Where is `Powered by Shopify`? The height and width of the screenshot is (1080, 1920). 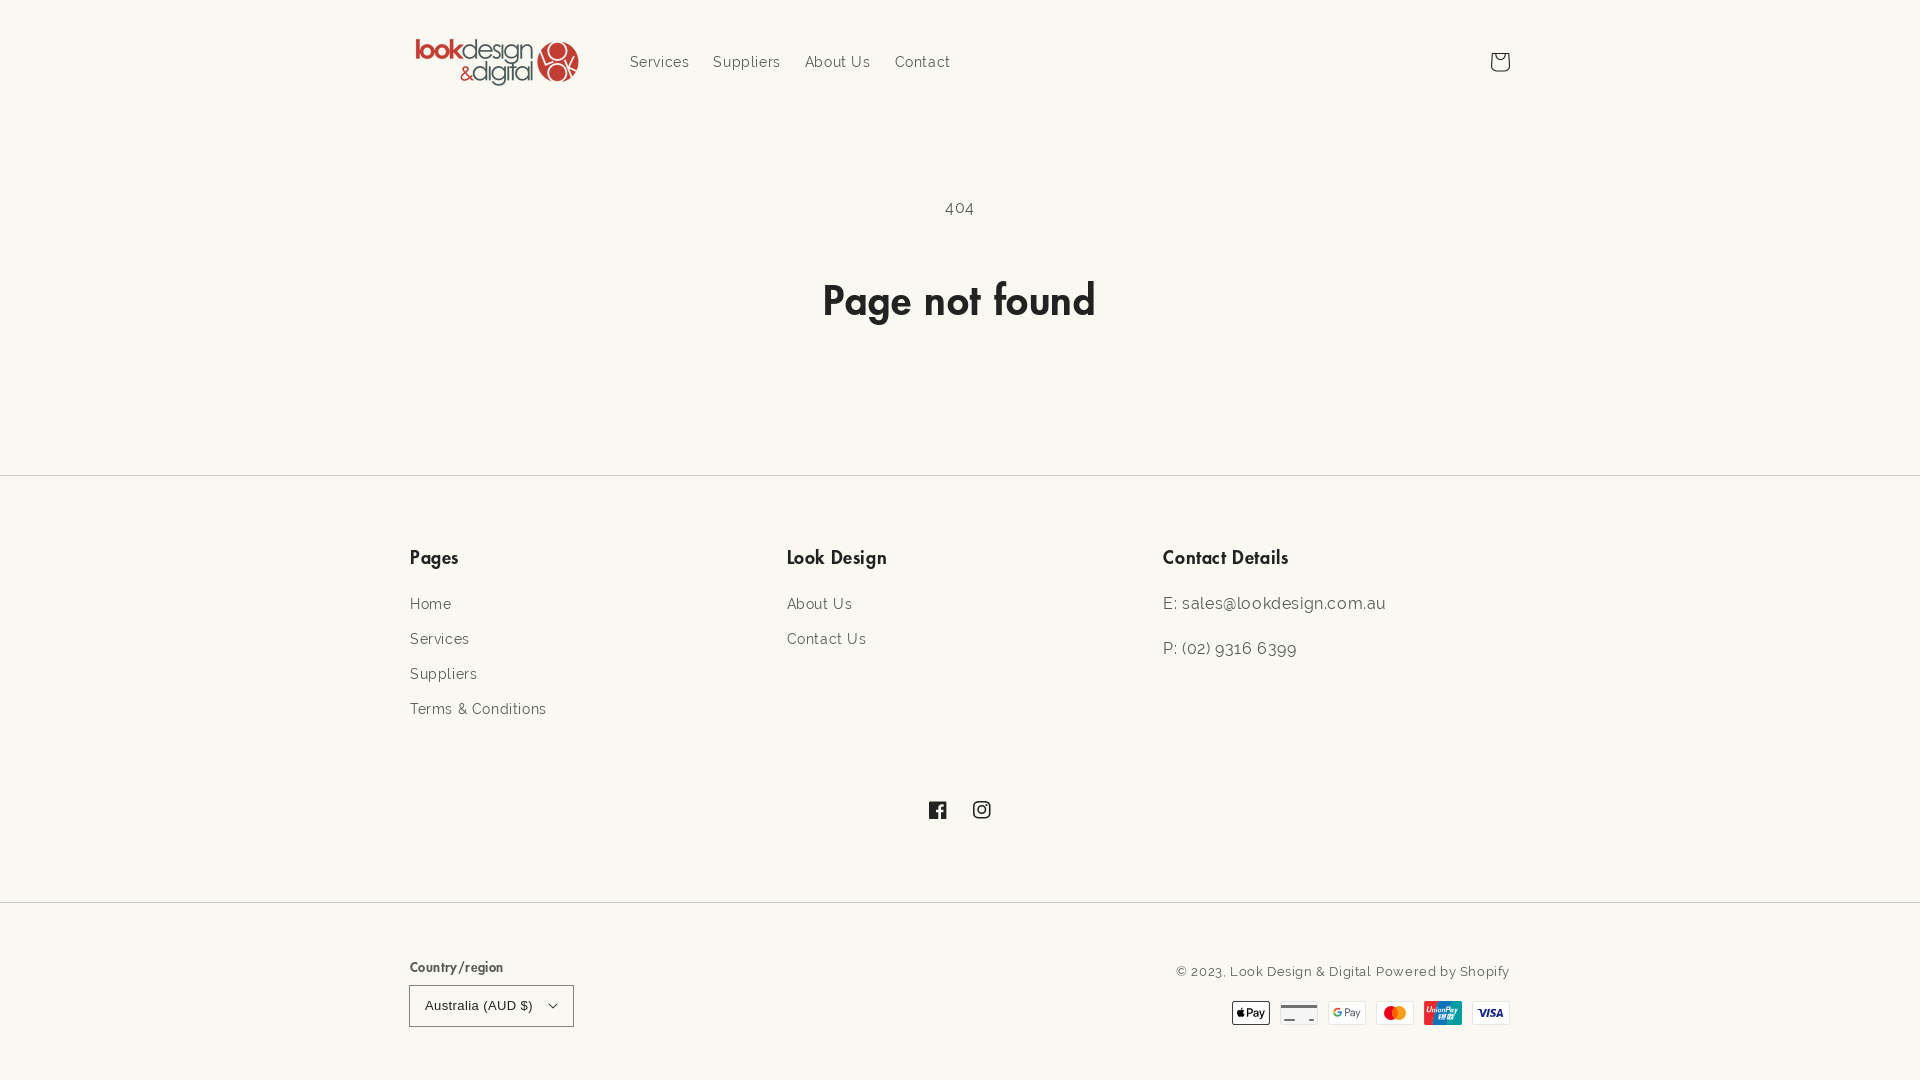
Powered by Shopify is located at coordinates (1443, 971).